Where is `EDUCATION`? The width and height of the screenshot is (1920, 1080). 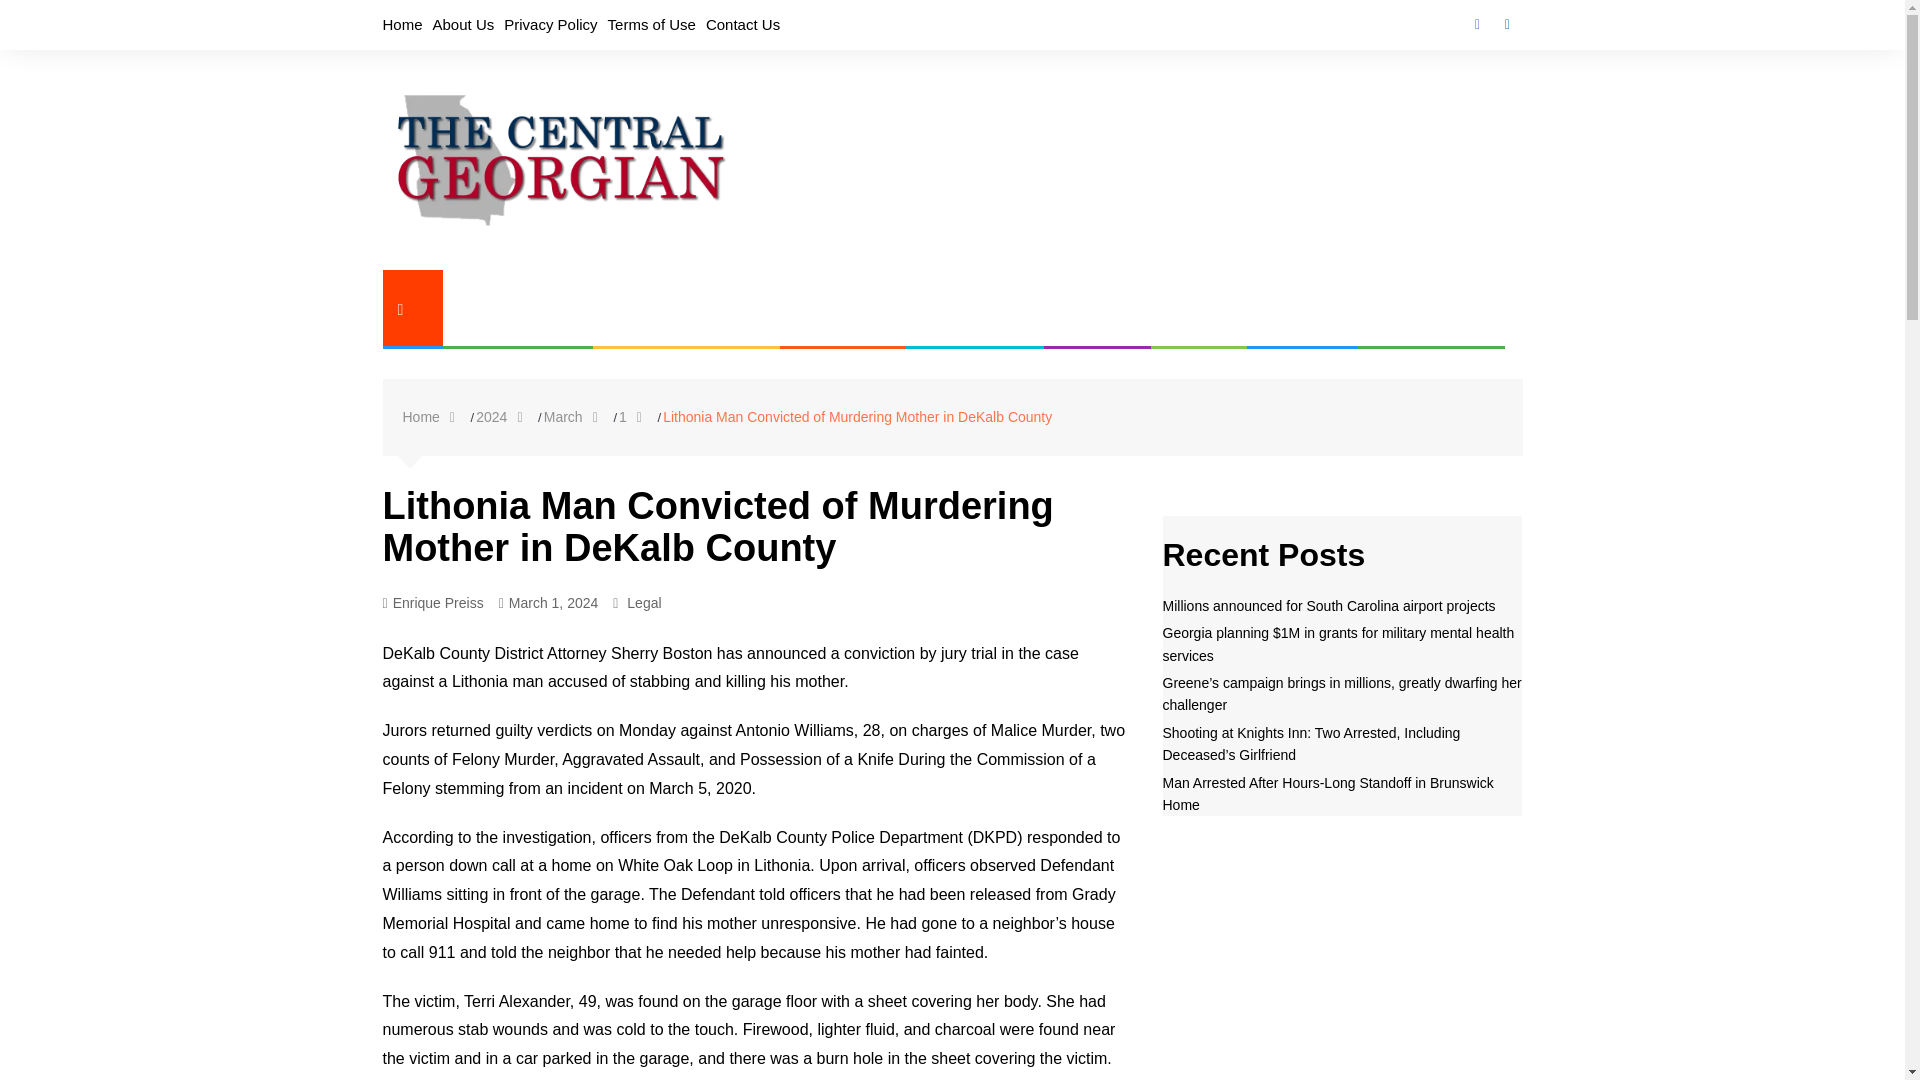 EDUCATION is located at coordinates (962, 309).